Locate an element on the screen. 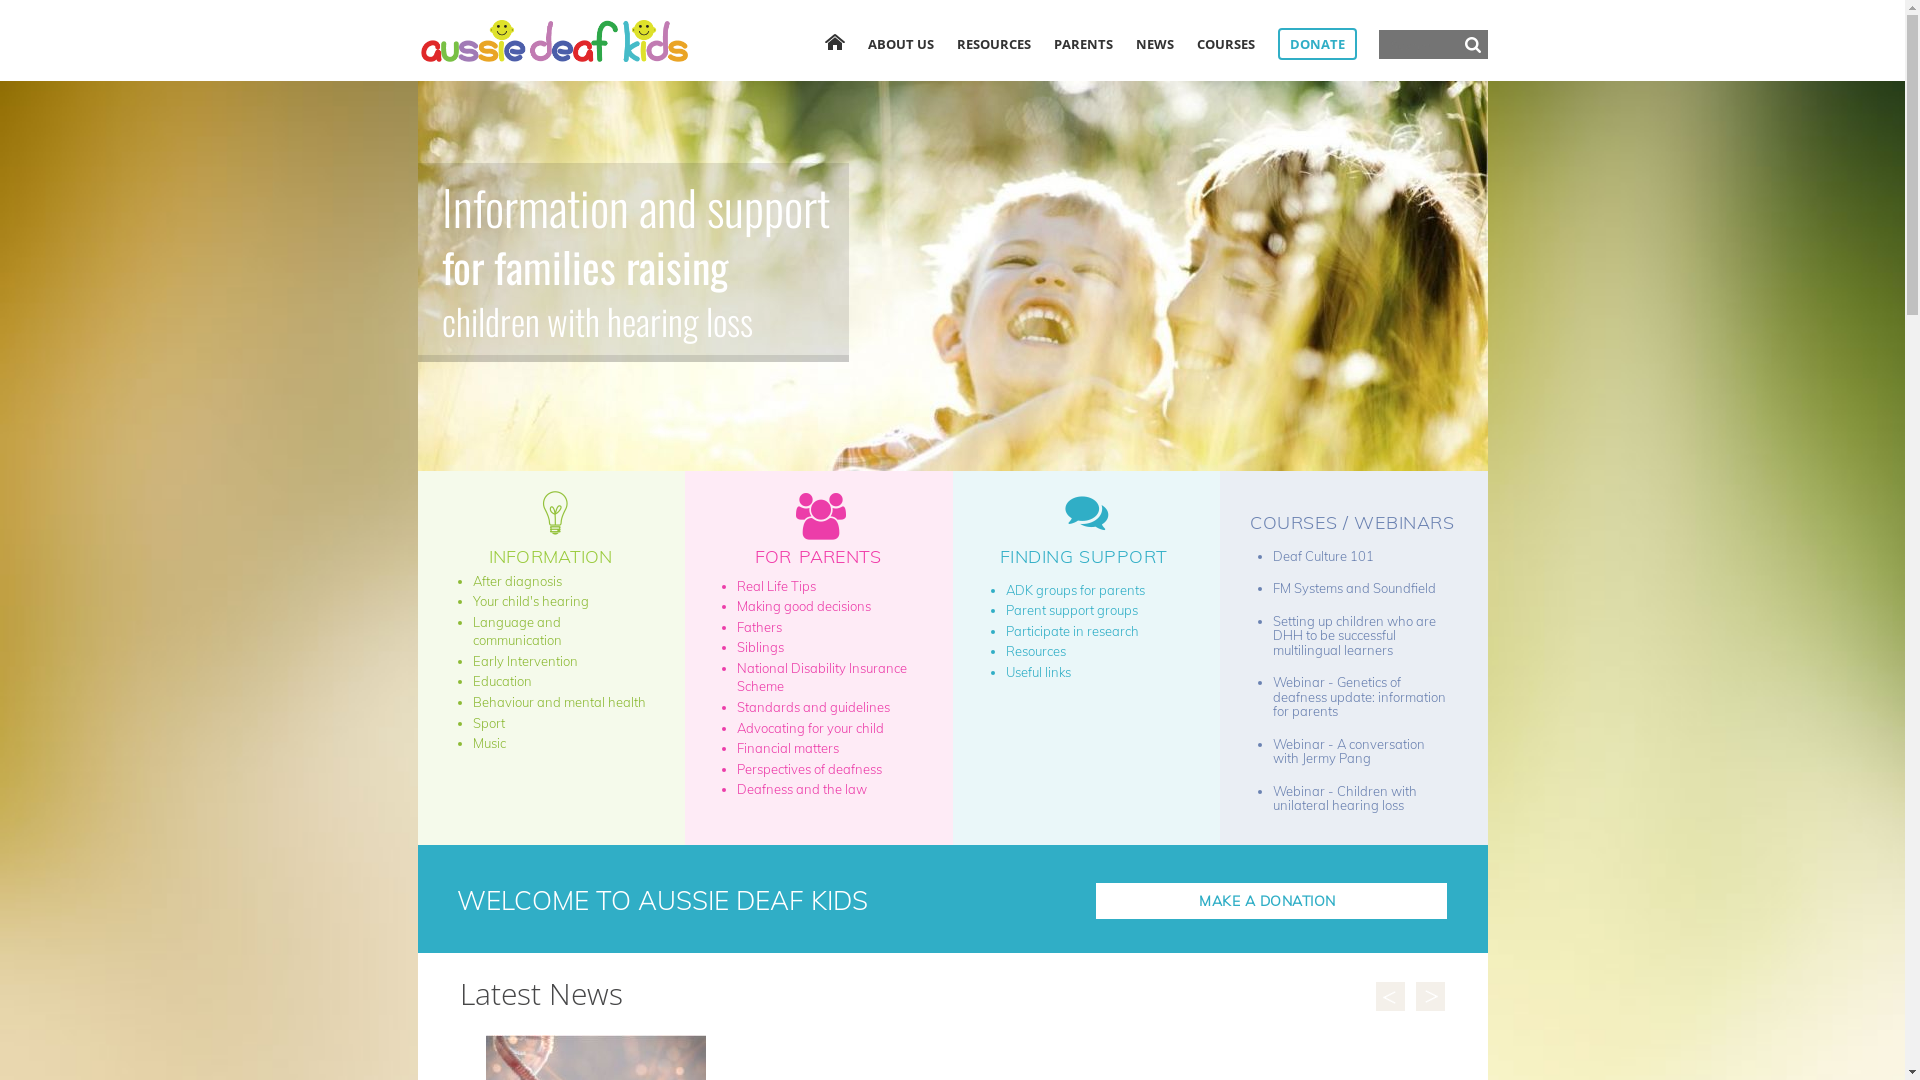  Perspectives of deafness is located at coordinates (810, 769).